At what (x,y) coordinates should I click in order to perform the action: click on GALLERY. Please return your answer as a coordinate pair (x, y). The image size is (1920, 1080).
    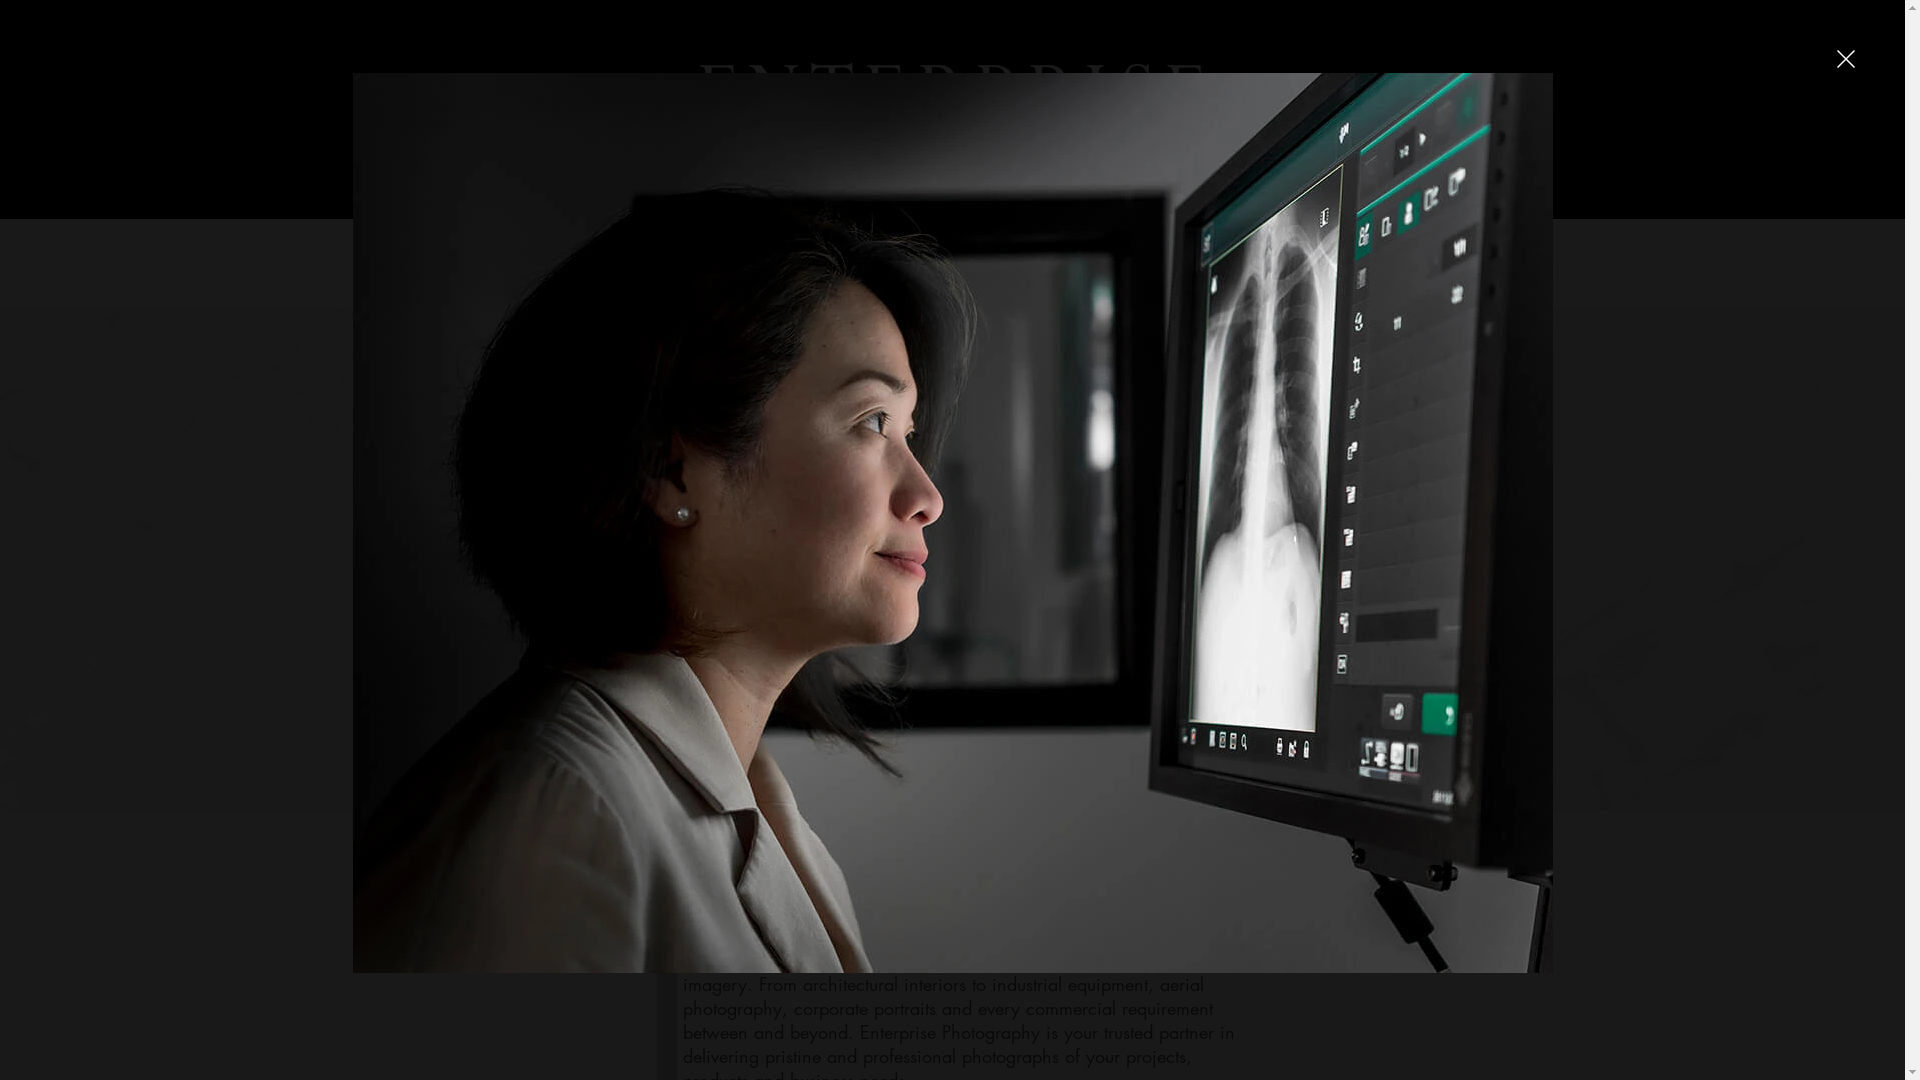
    Looking at the image, I should click on (662, 264).